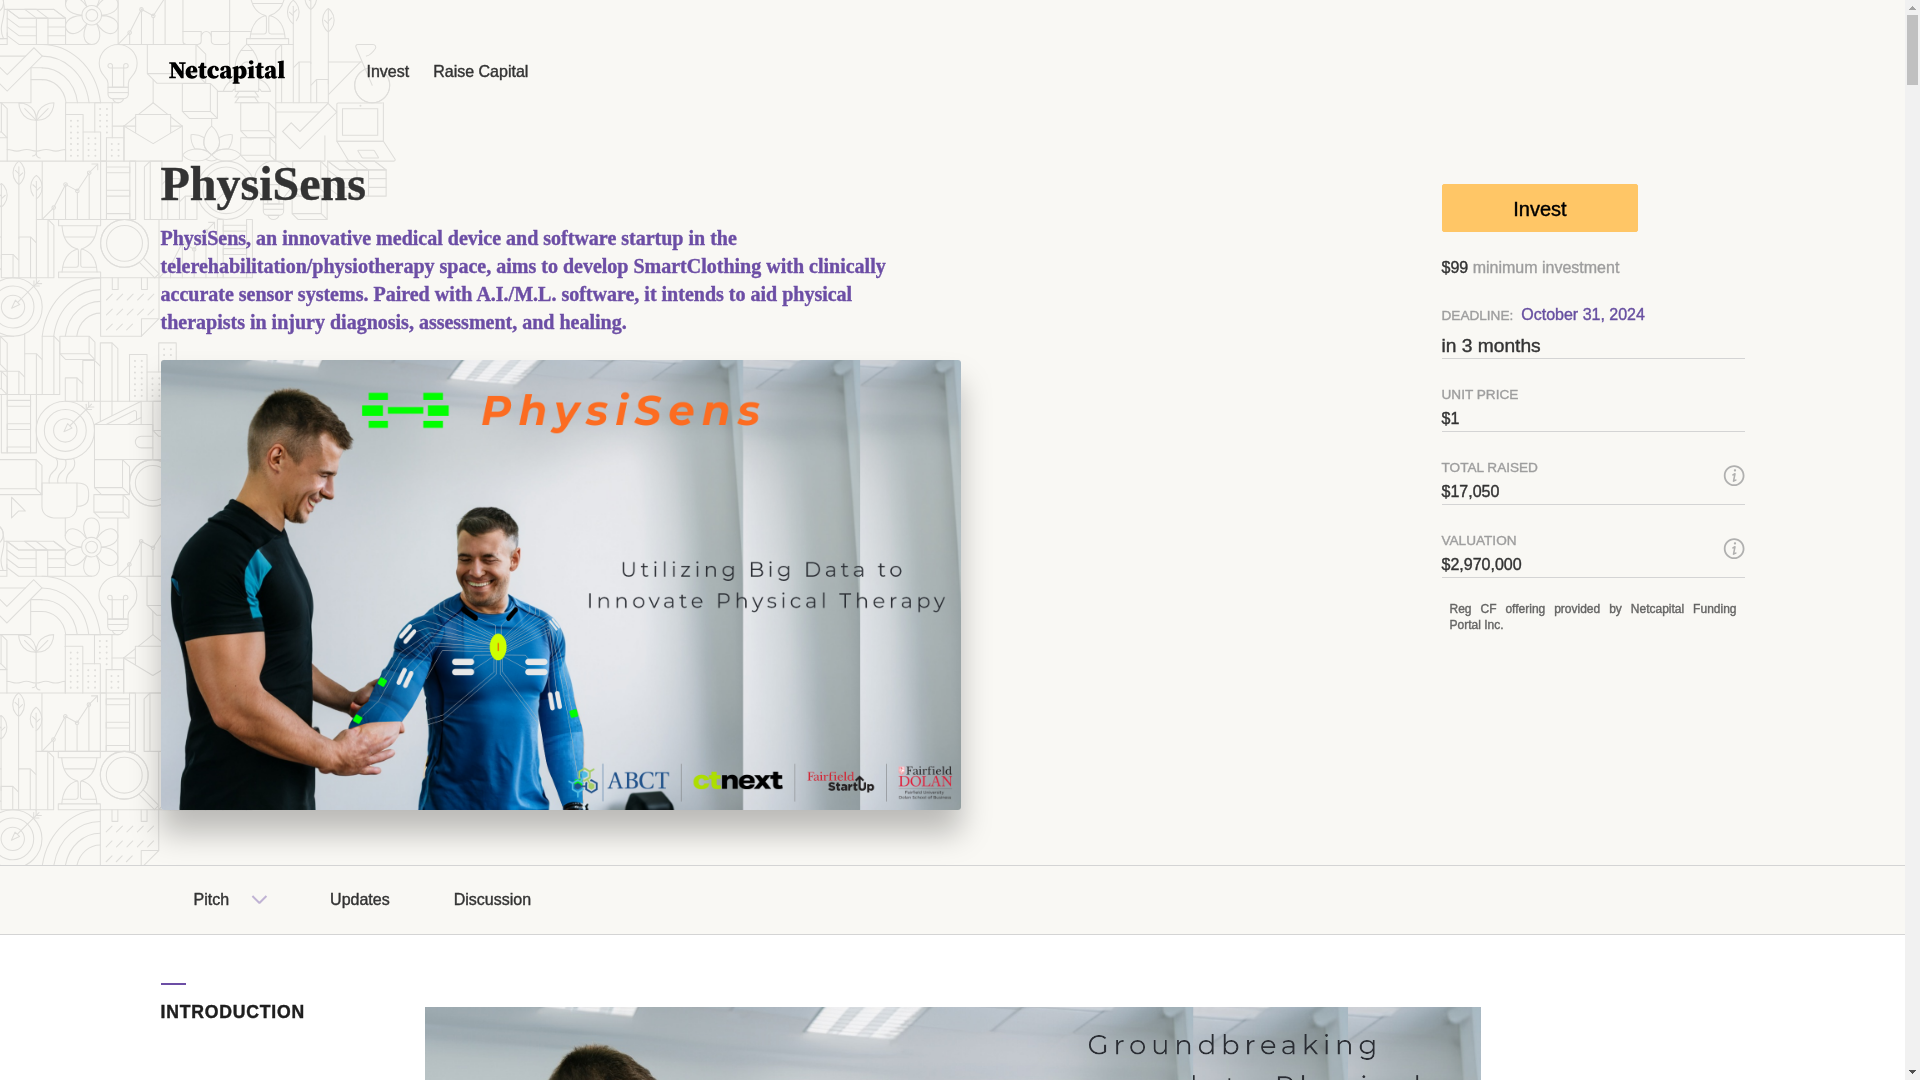  I want to click on Raise Capital, so click(480, 70).